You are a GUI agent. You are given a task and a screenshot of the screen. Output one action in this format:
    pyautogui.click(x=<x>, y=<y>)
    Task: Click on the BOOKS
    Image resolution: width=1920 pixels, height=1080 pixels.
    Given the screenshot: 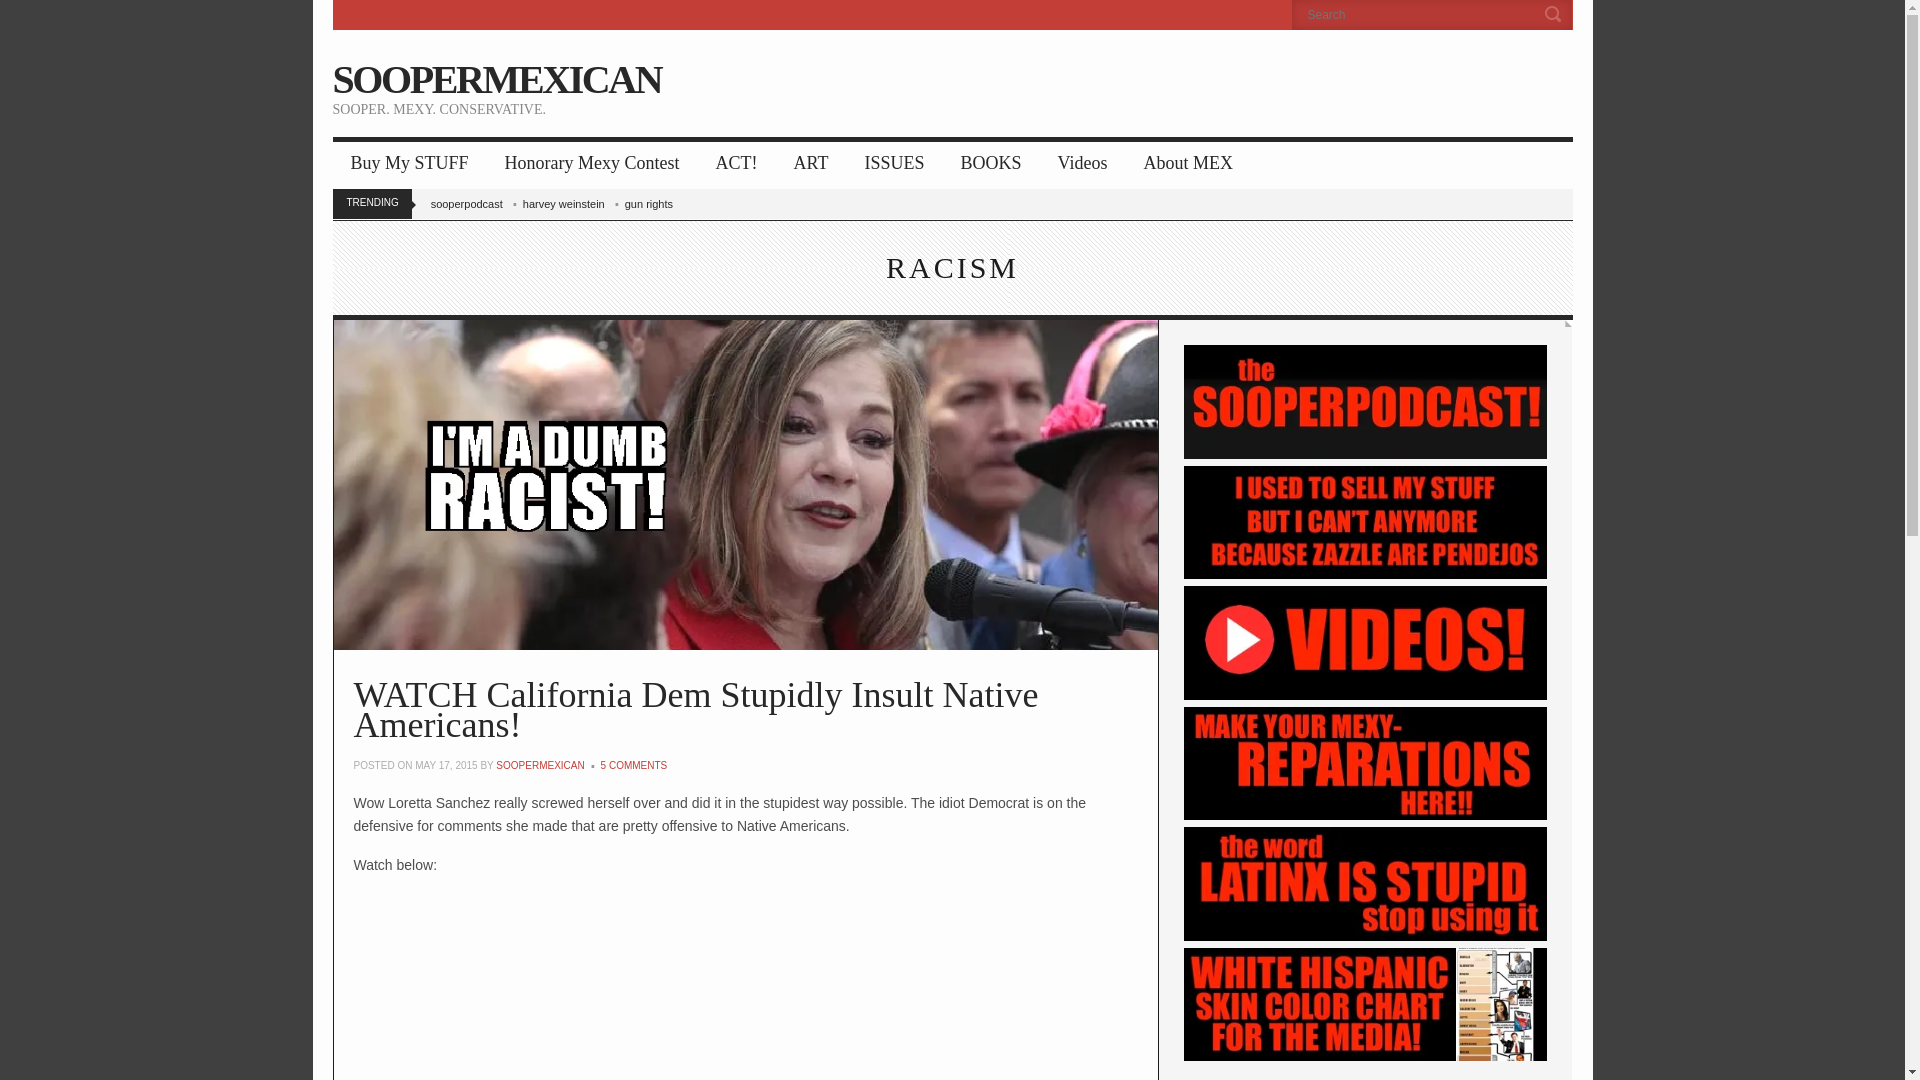 What is the action you would take?
    pyautogui.click(x=990, y=164)
    